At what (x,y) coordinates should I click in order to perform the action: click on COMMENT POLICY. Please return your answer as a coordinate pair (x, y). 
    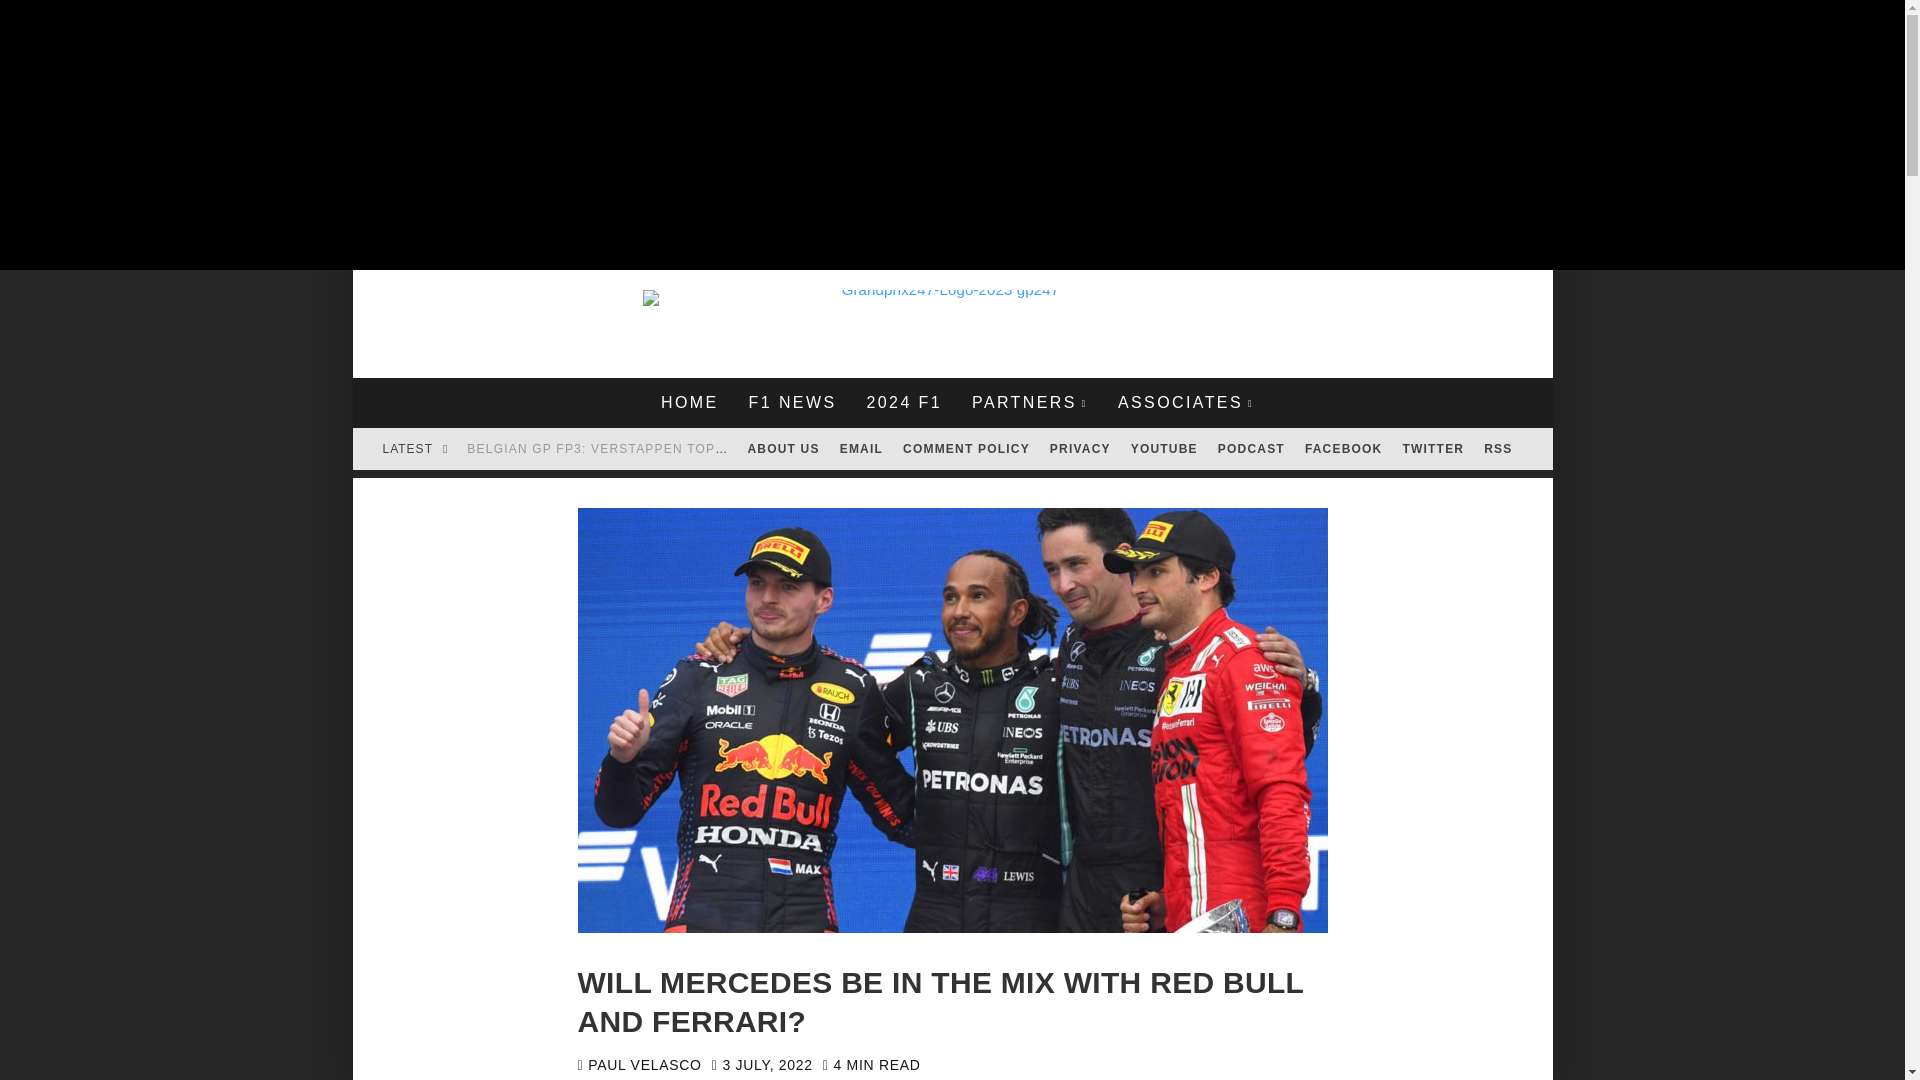
    Looking at the image, I should click on (966, 448).